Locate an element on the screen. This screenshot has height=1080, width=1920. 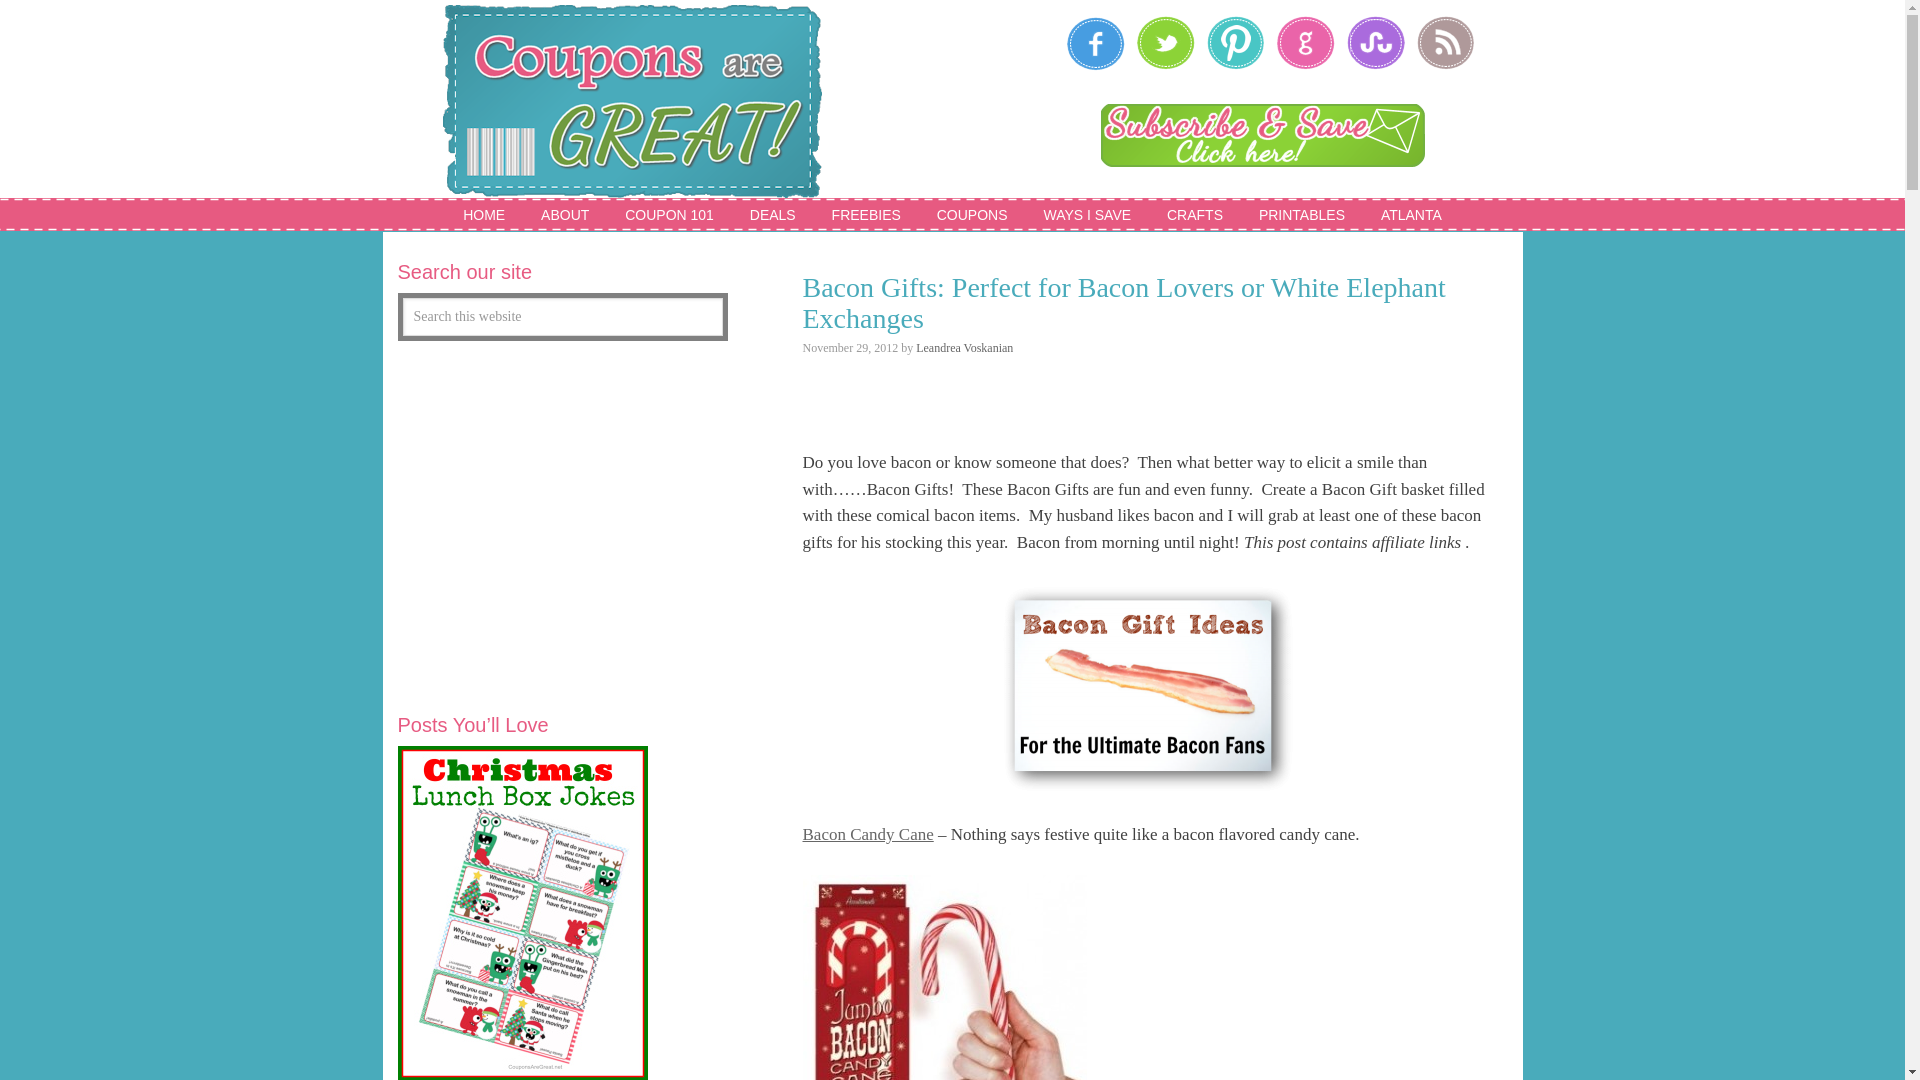
COUPONS is located at coordinates (972, 216).